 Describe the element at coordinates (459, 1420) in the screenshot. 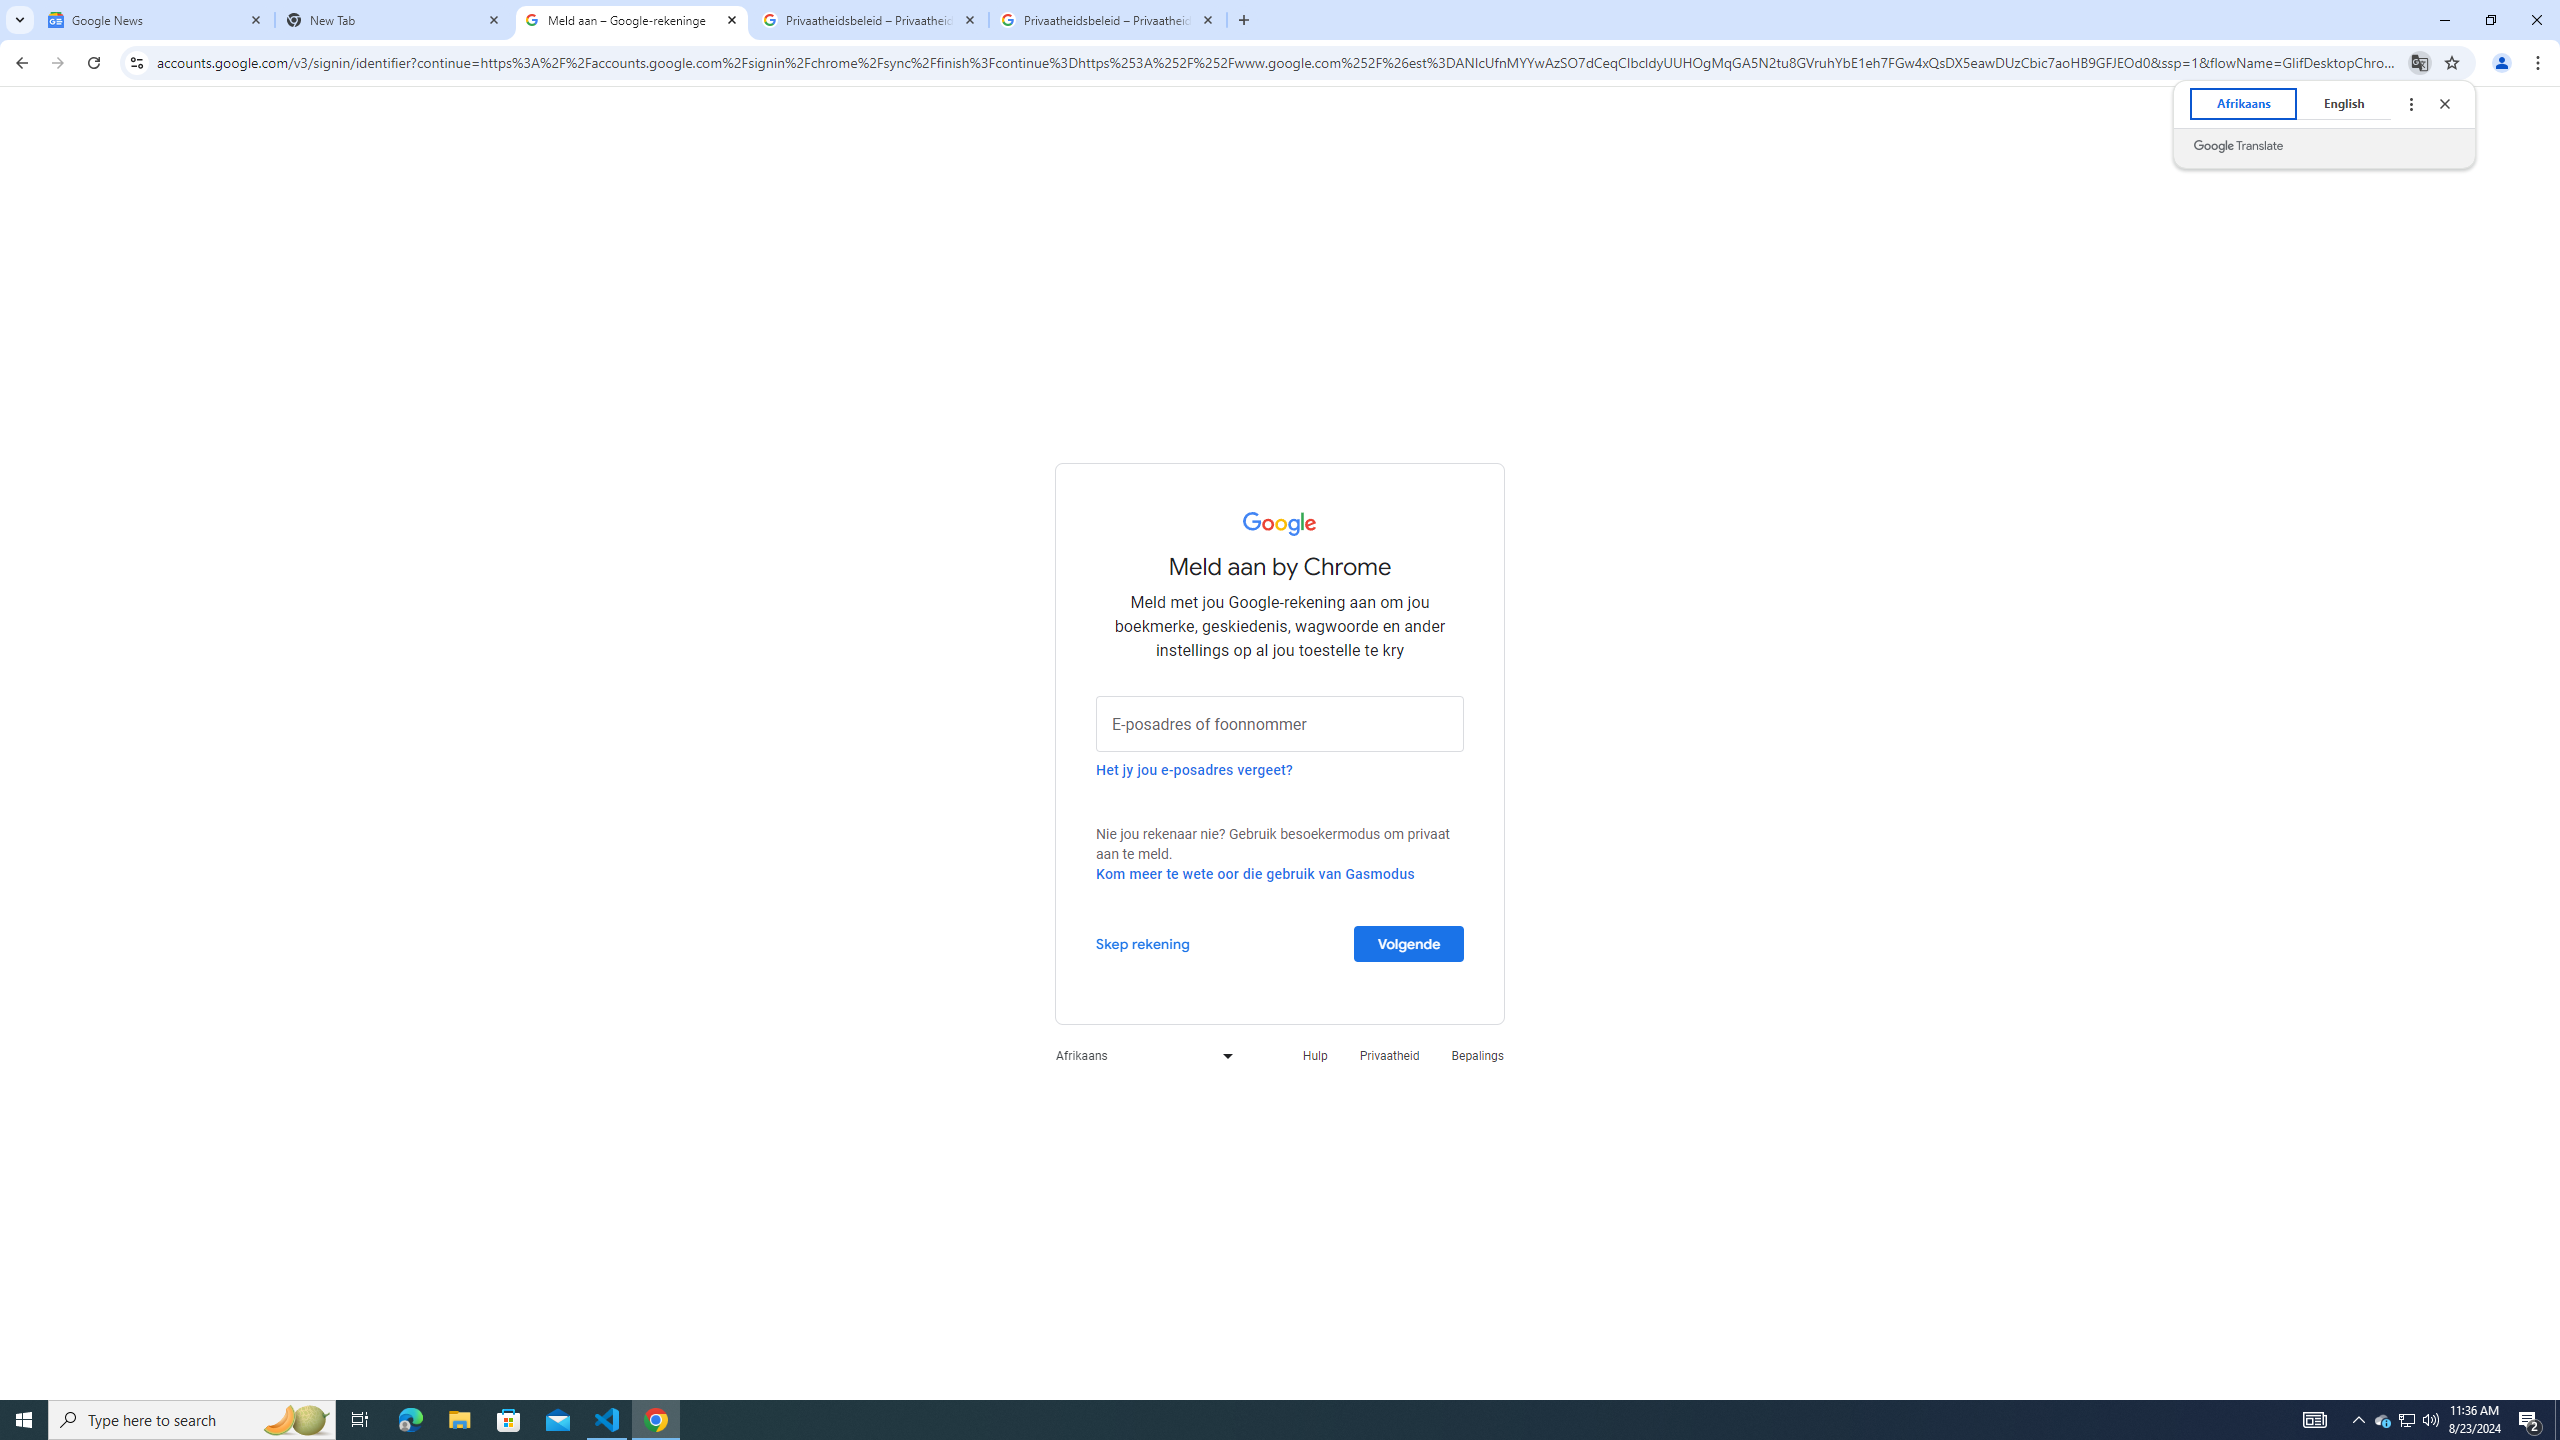

I see `File Explorer` at that location.